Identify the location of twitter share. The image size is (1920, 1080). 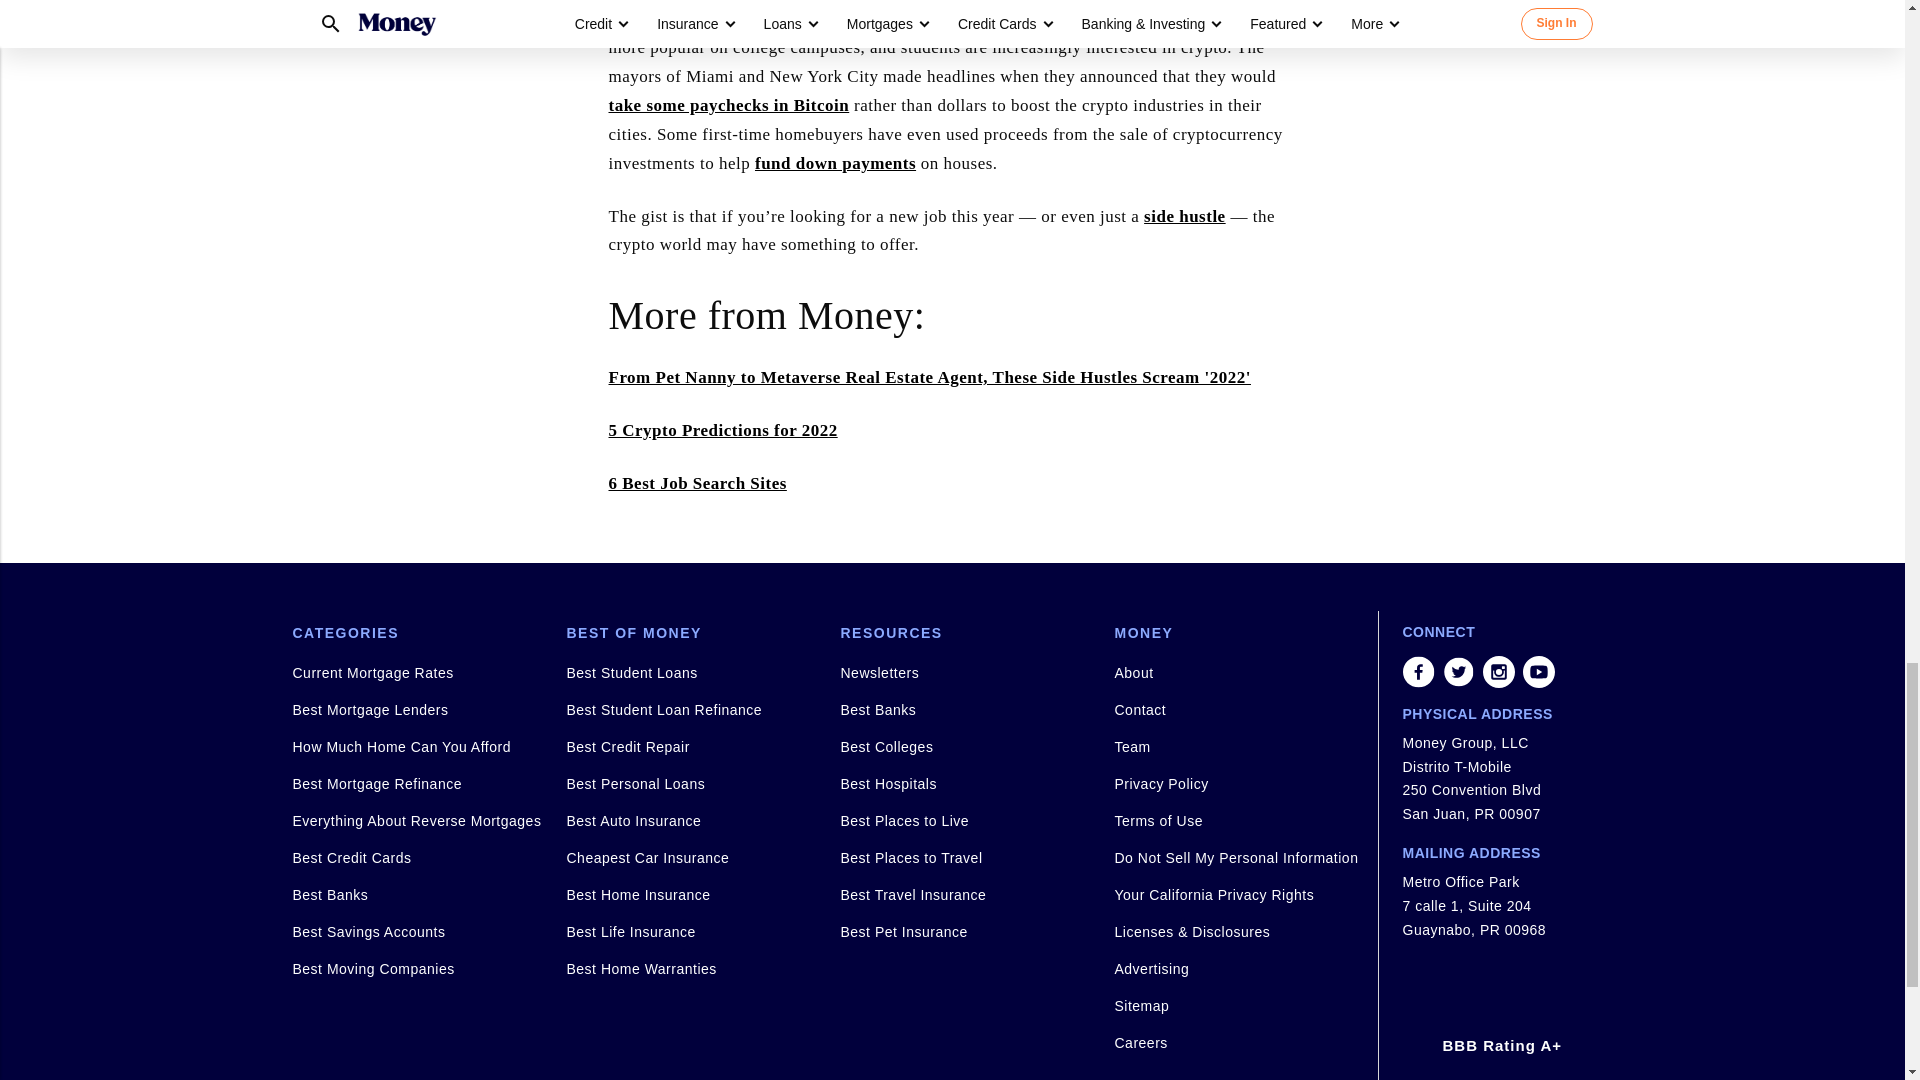
(1458, 671).